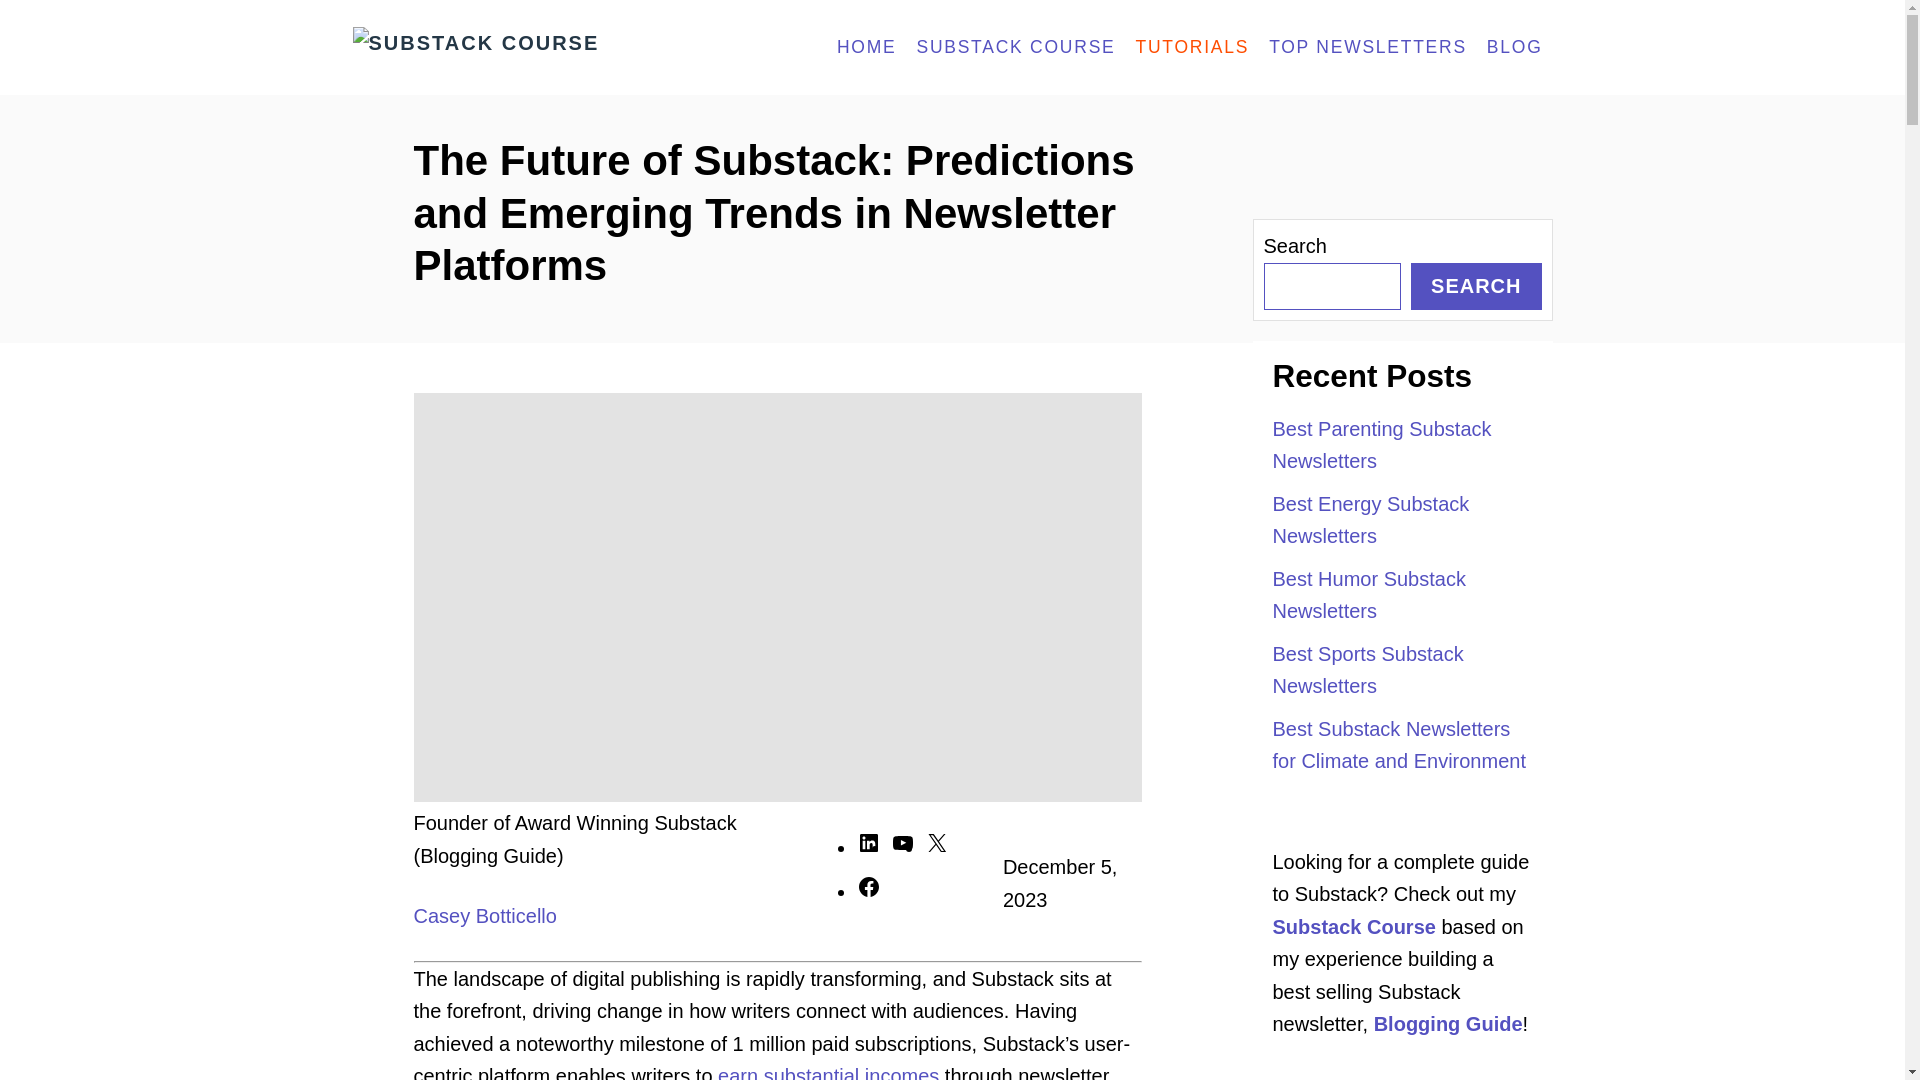  I want to click on X, so click(936, 848).